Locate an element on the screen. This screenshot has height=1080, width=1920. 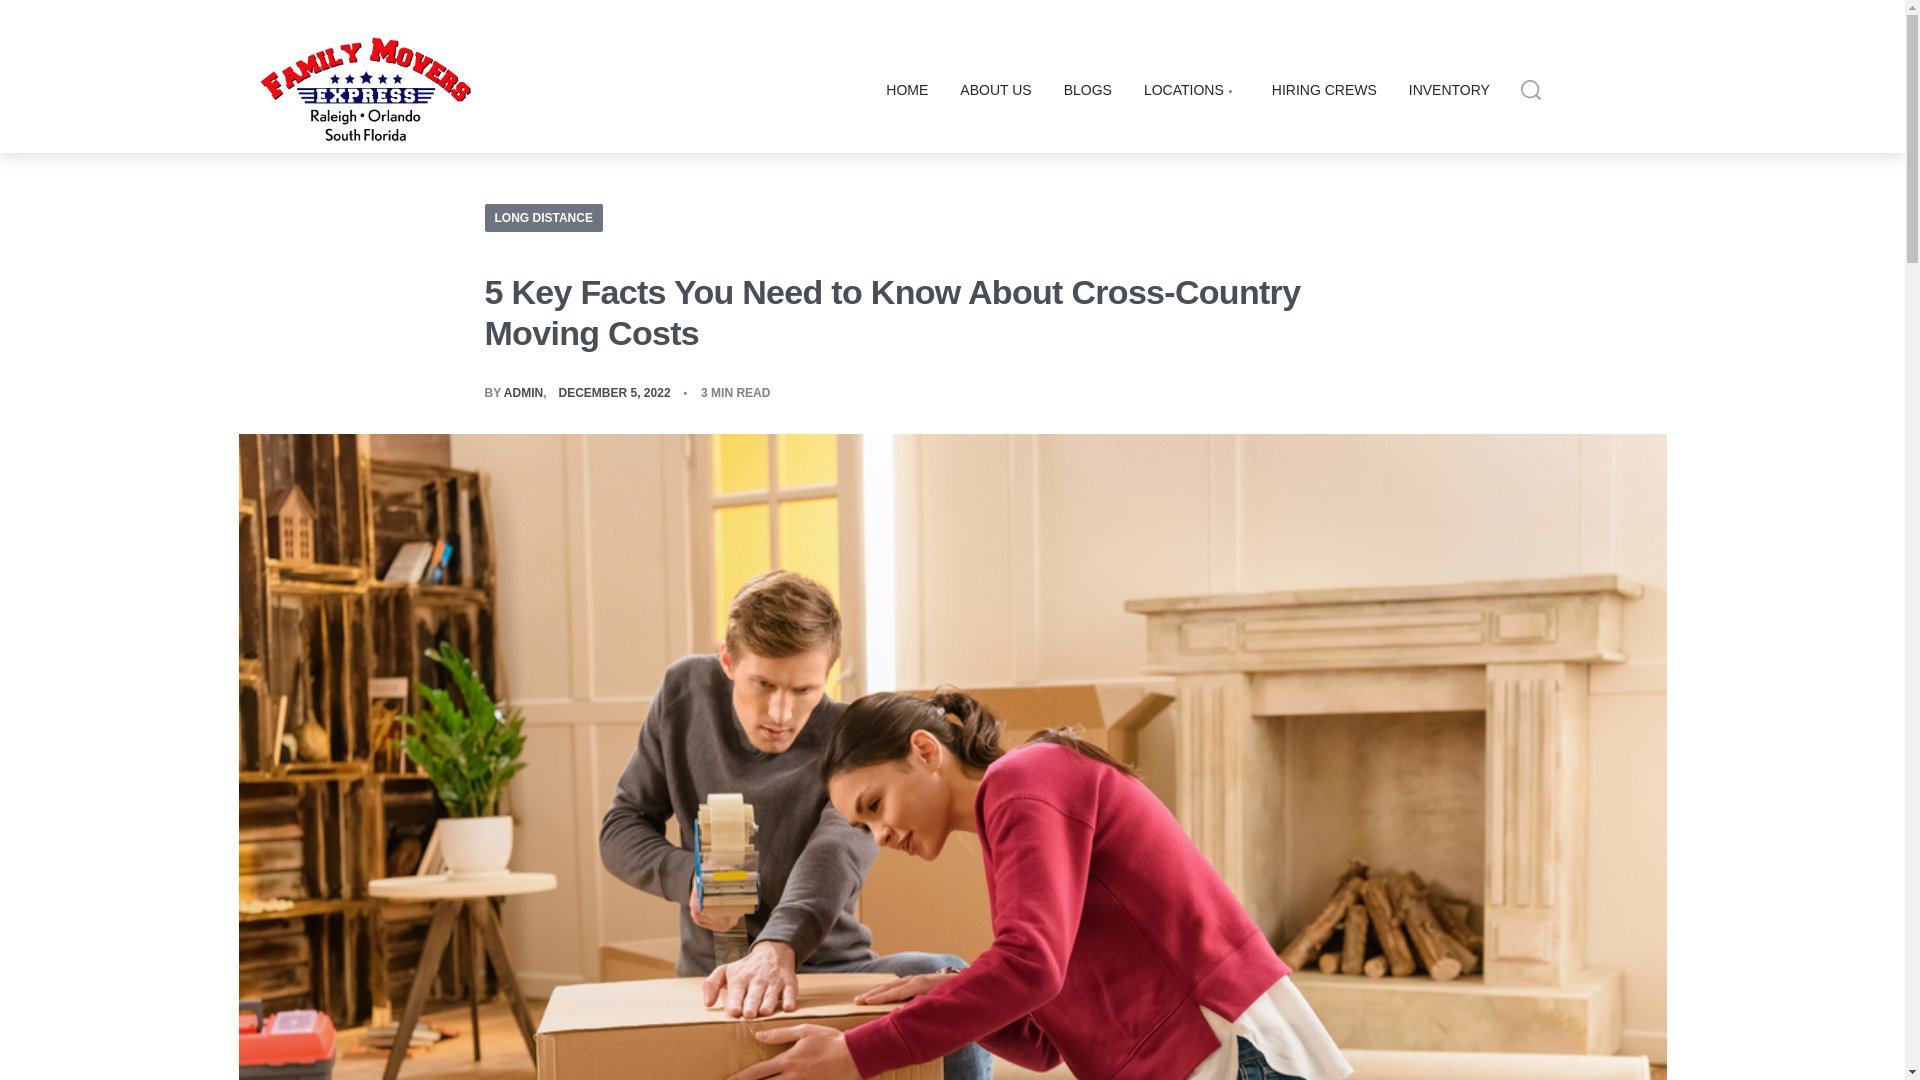
ABOUT US is located at coordinates (996, 90).